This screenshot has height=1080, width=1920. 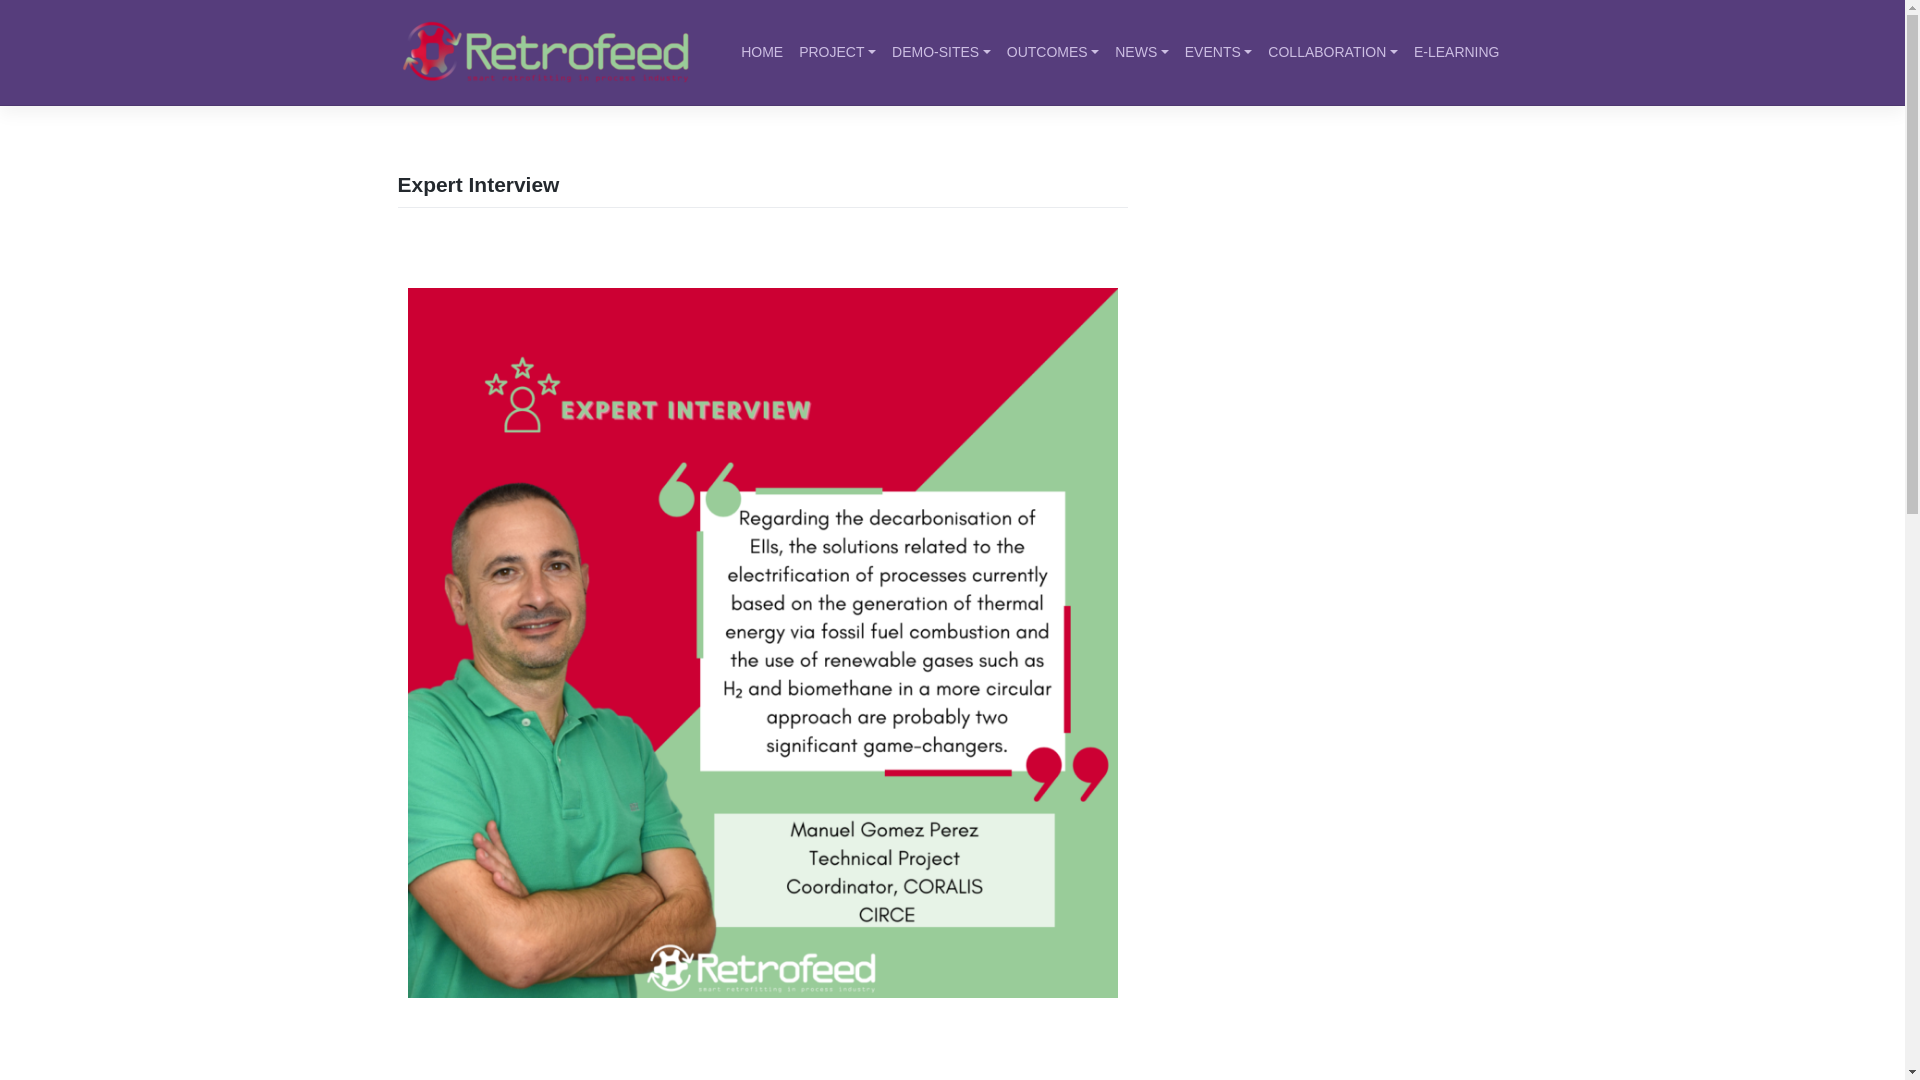 What do you see at coordinates (1218, 52) in the screenshot?
I see `EVENTS` at bounding box center [1218, 52].